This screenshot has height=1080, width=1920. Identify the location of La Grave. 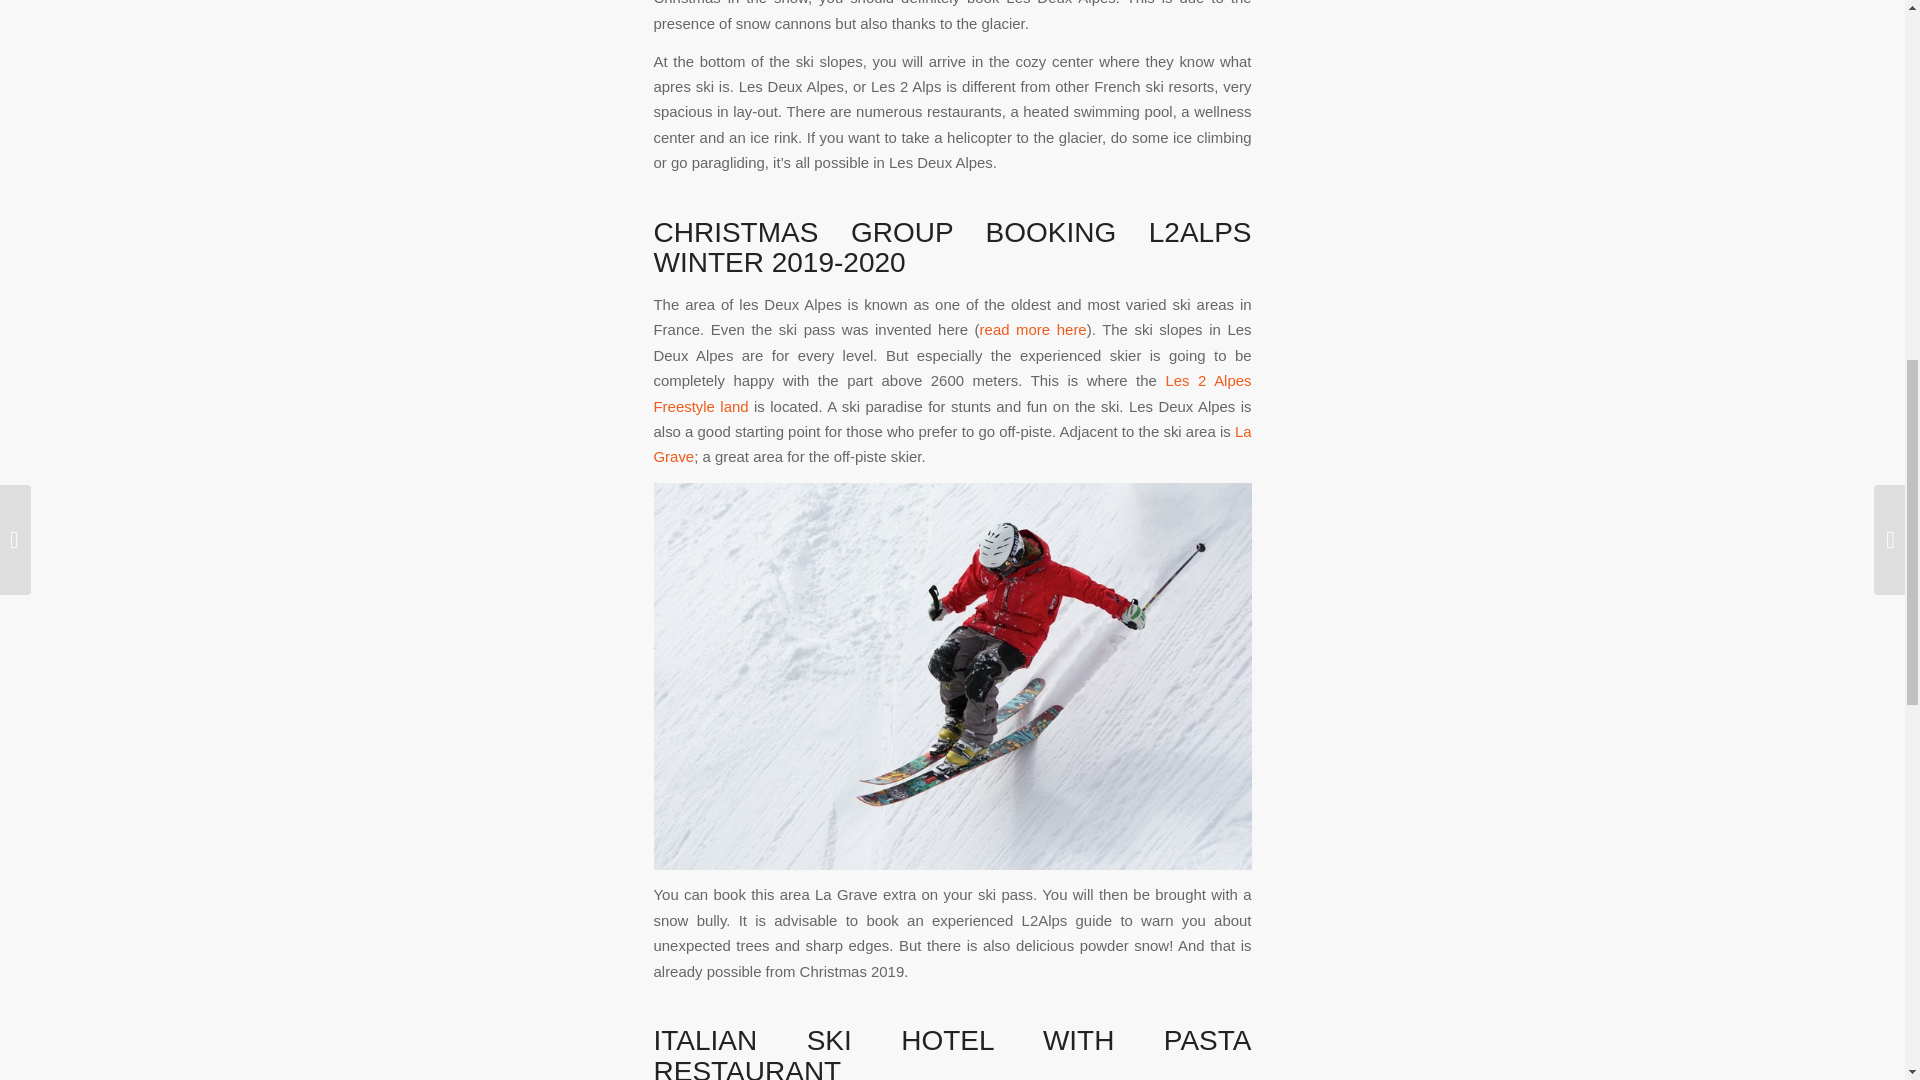
(952, 444).